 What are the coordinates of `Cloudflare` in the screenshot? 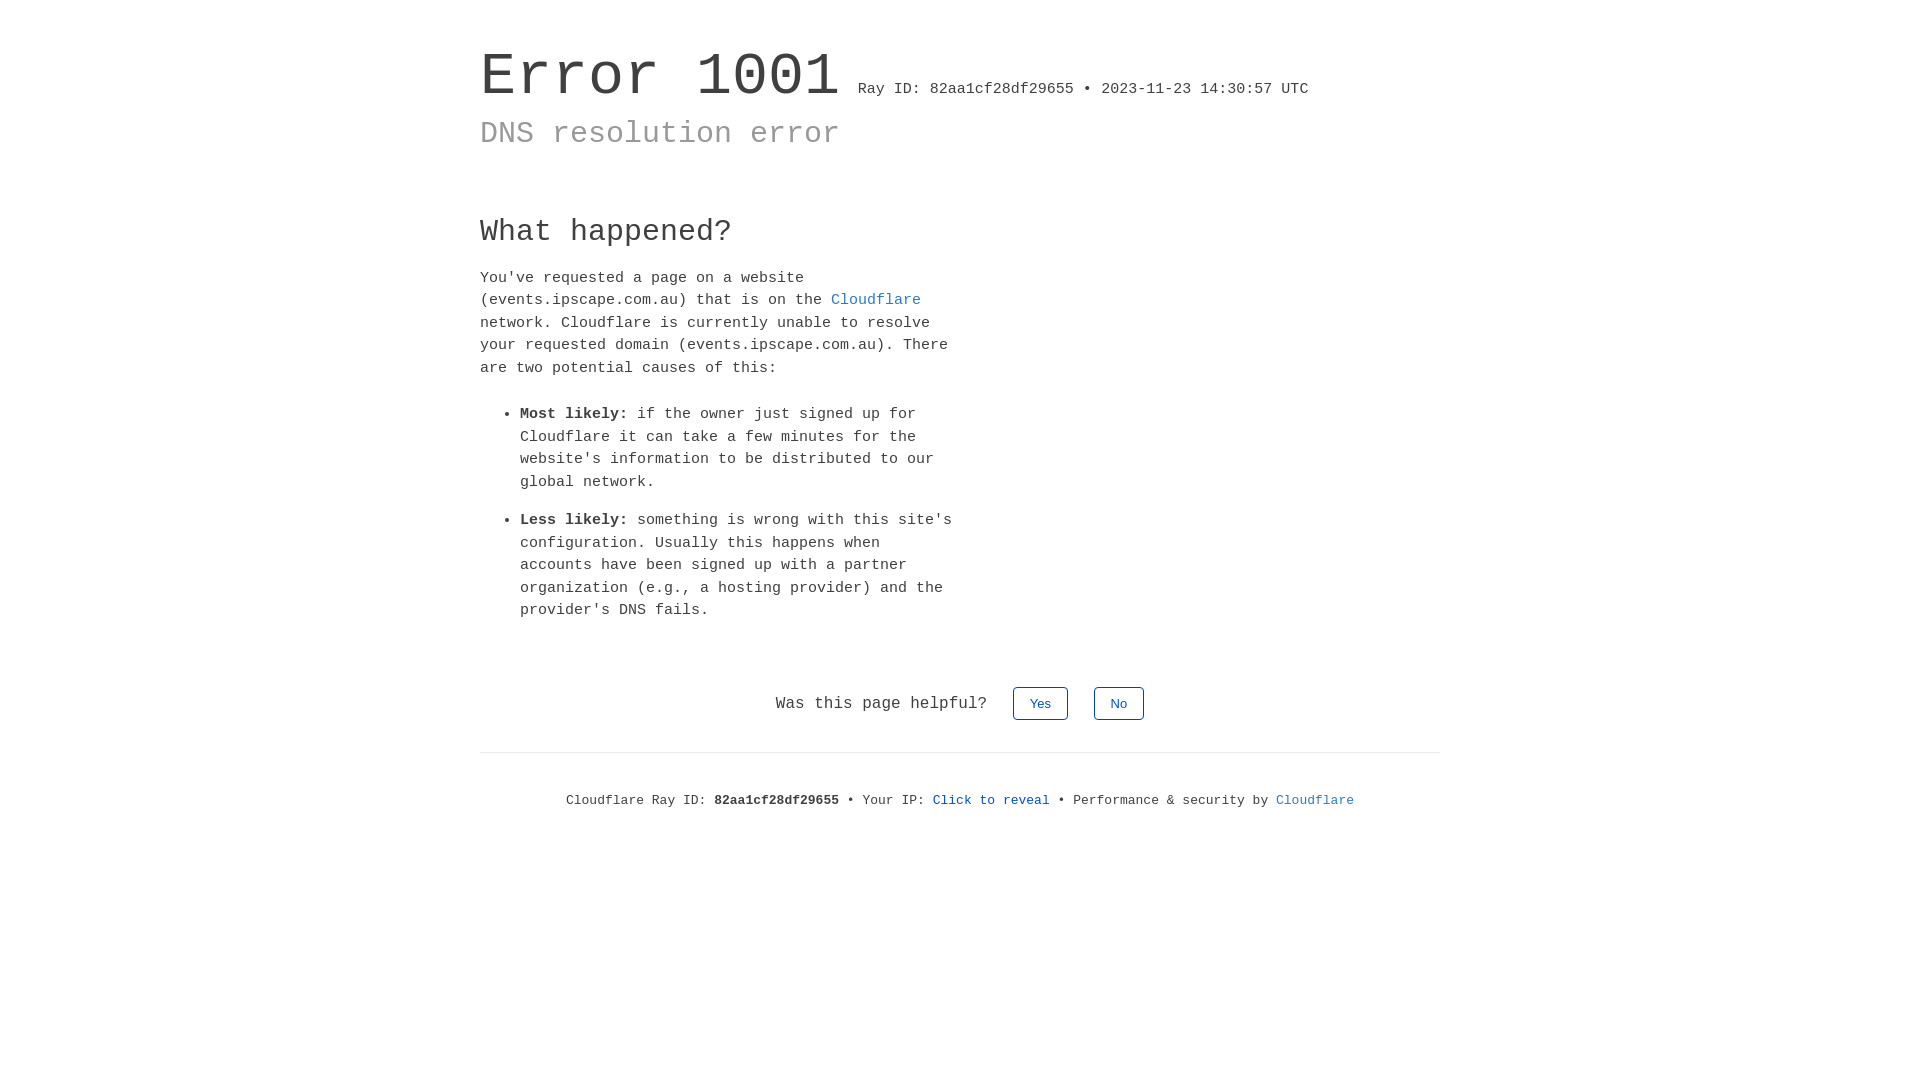 It's located at (876, 300).